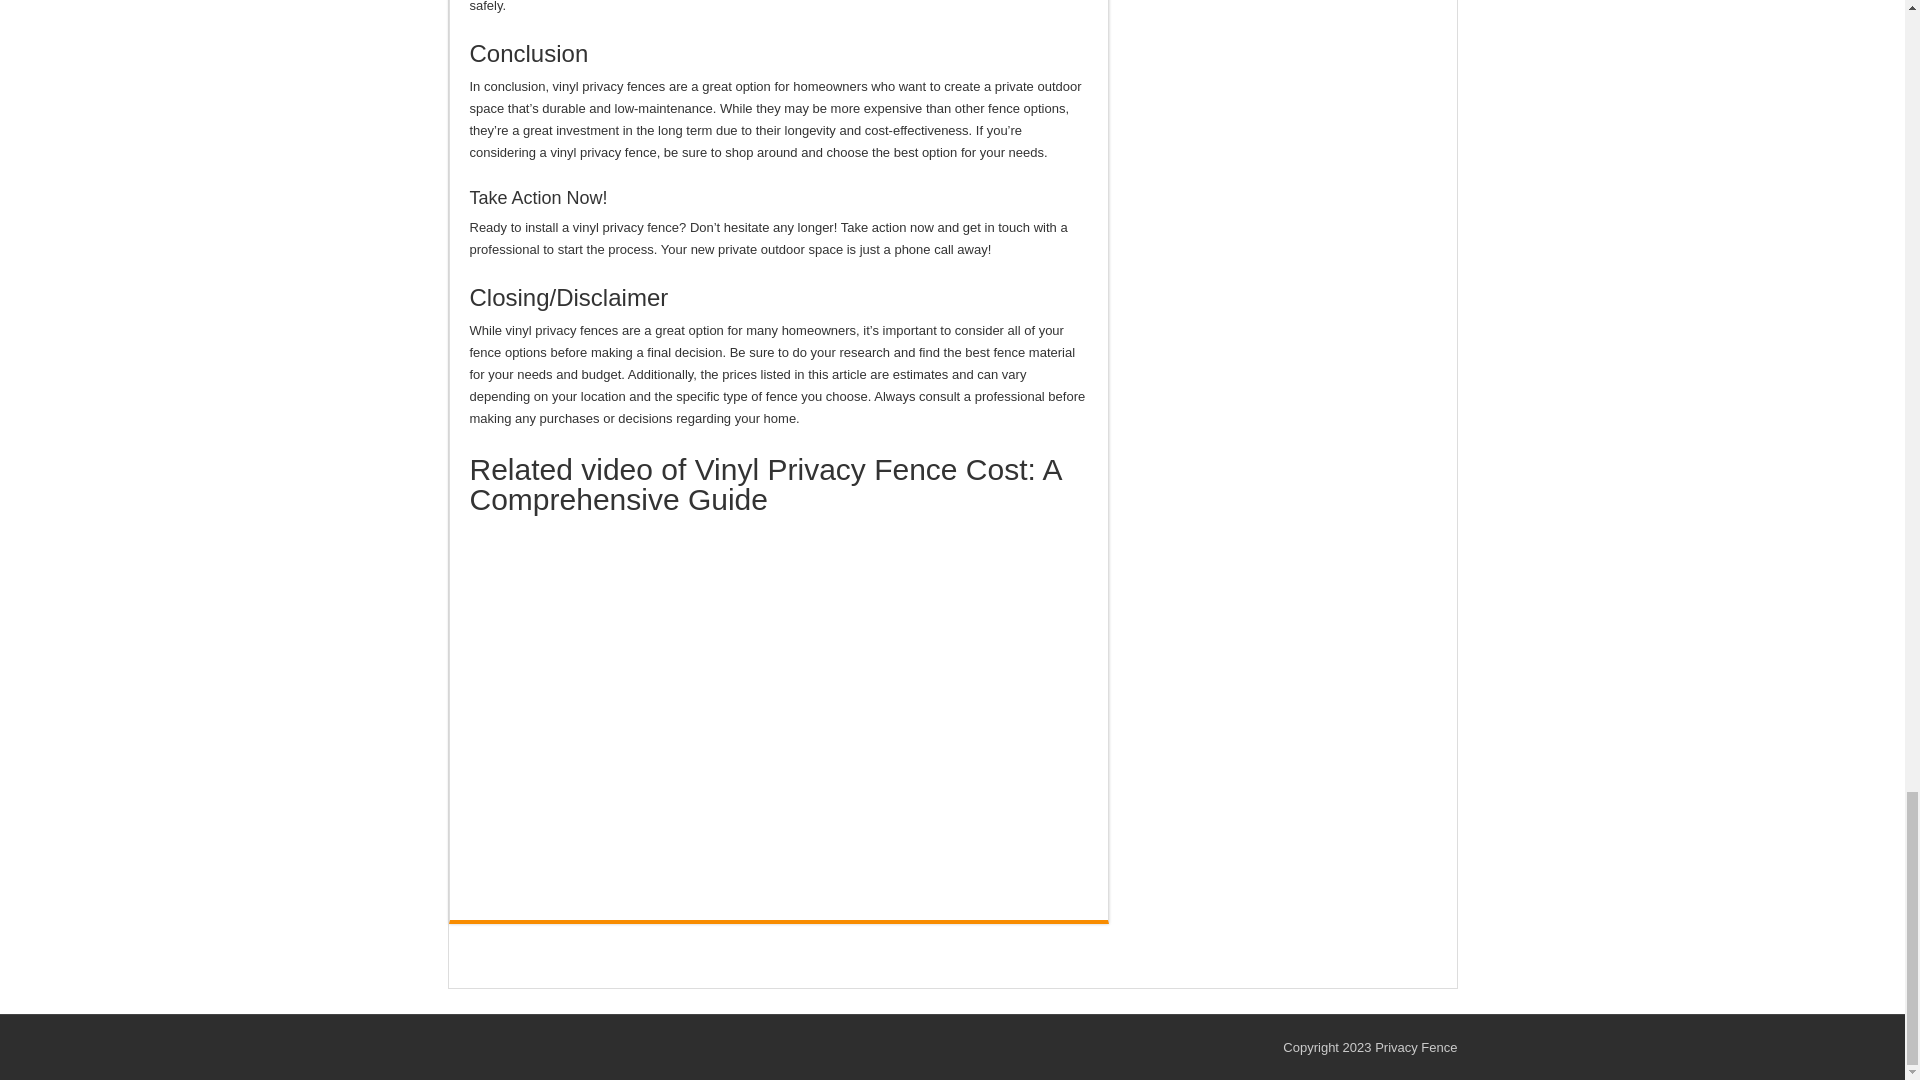 This screenshot has height=1080, width=1920. Describe the element at coordinates (779, 698) in the screenshot. I see `How to Install a Vinyl Fence DIY Privacy Fence Build` at that location.